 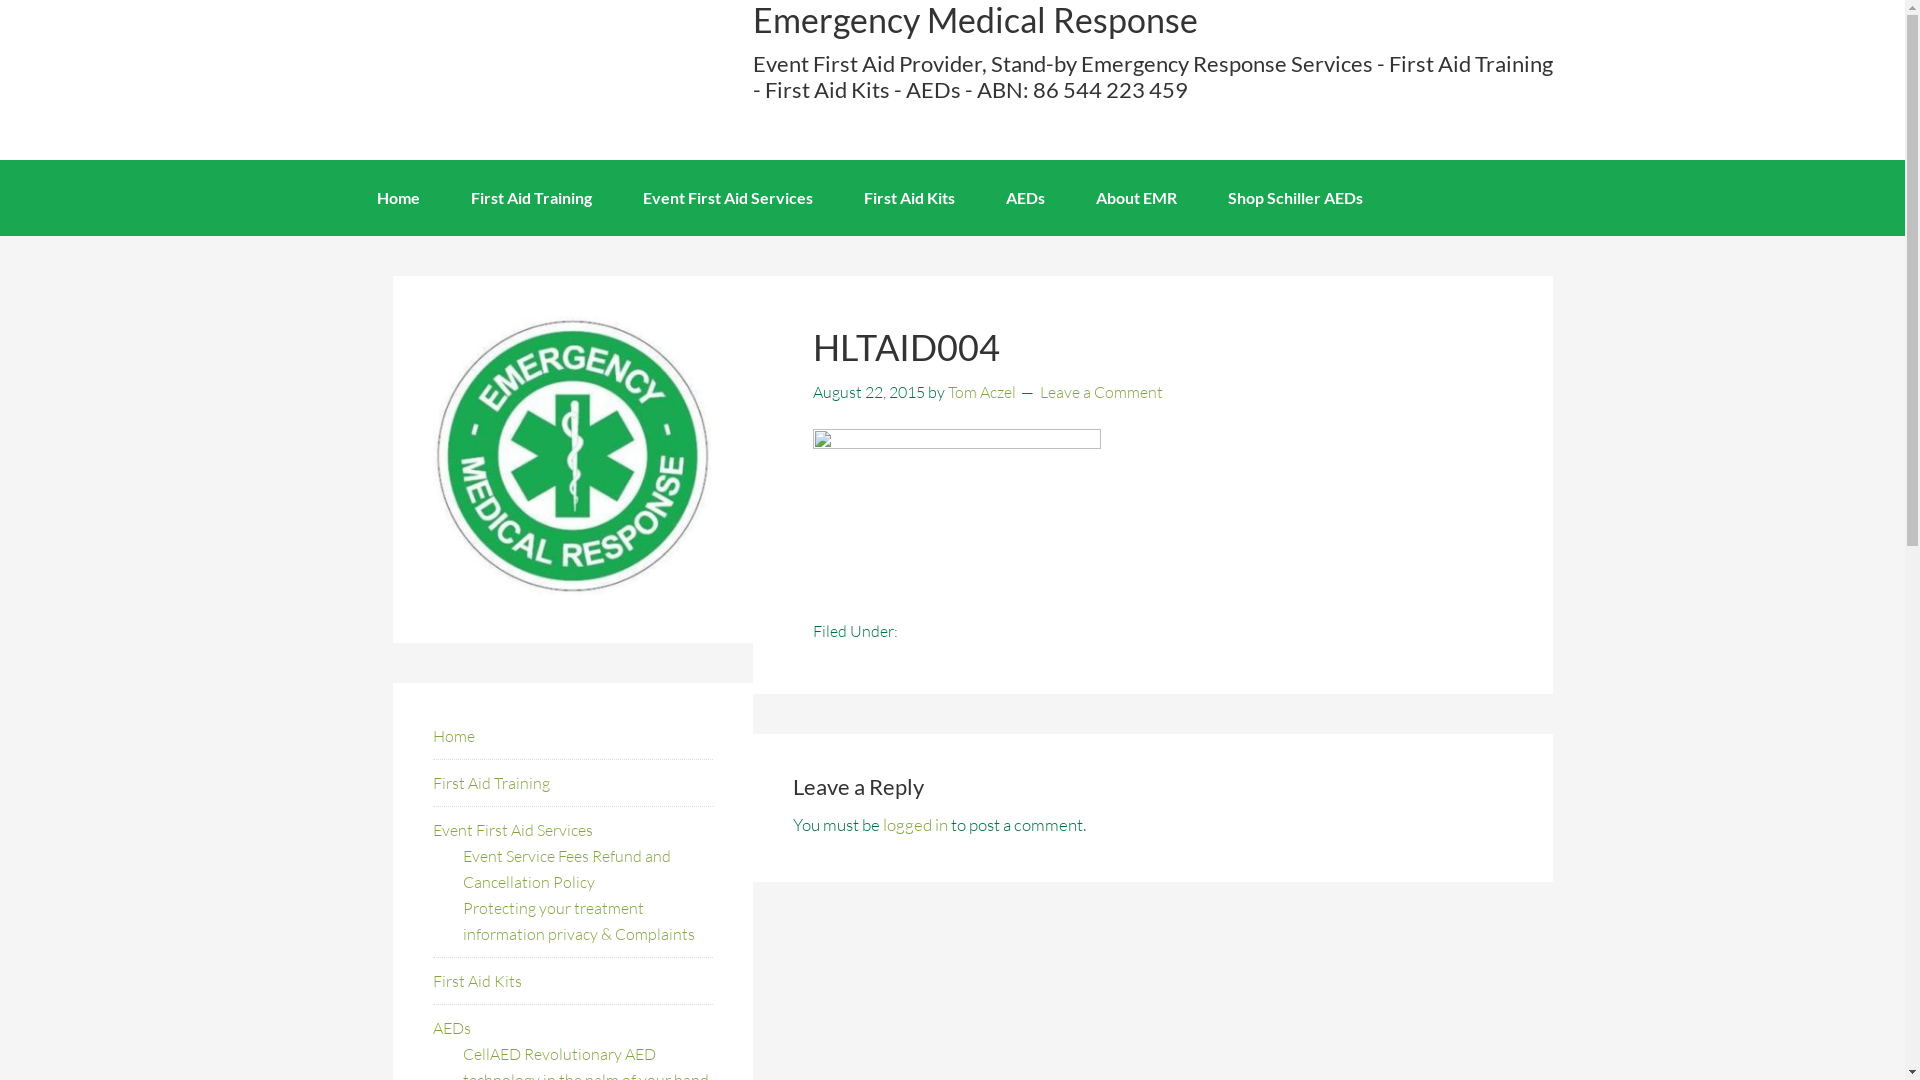 I want to click on logged in, so click(x=914, y=824).